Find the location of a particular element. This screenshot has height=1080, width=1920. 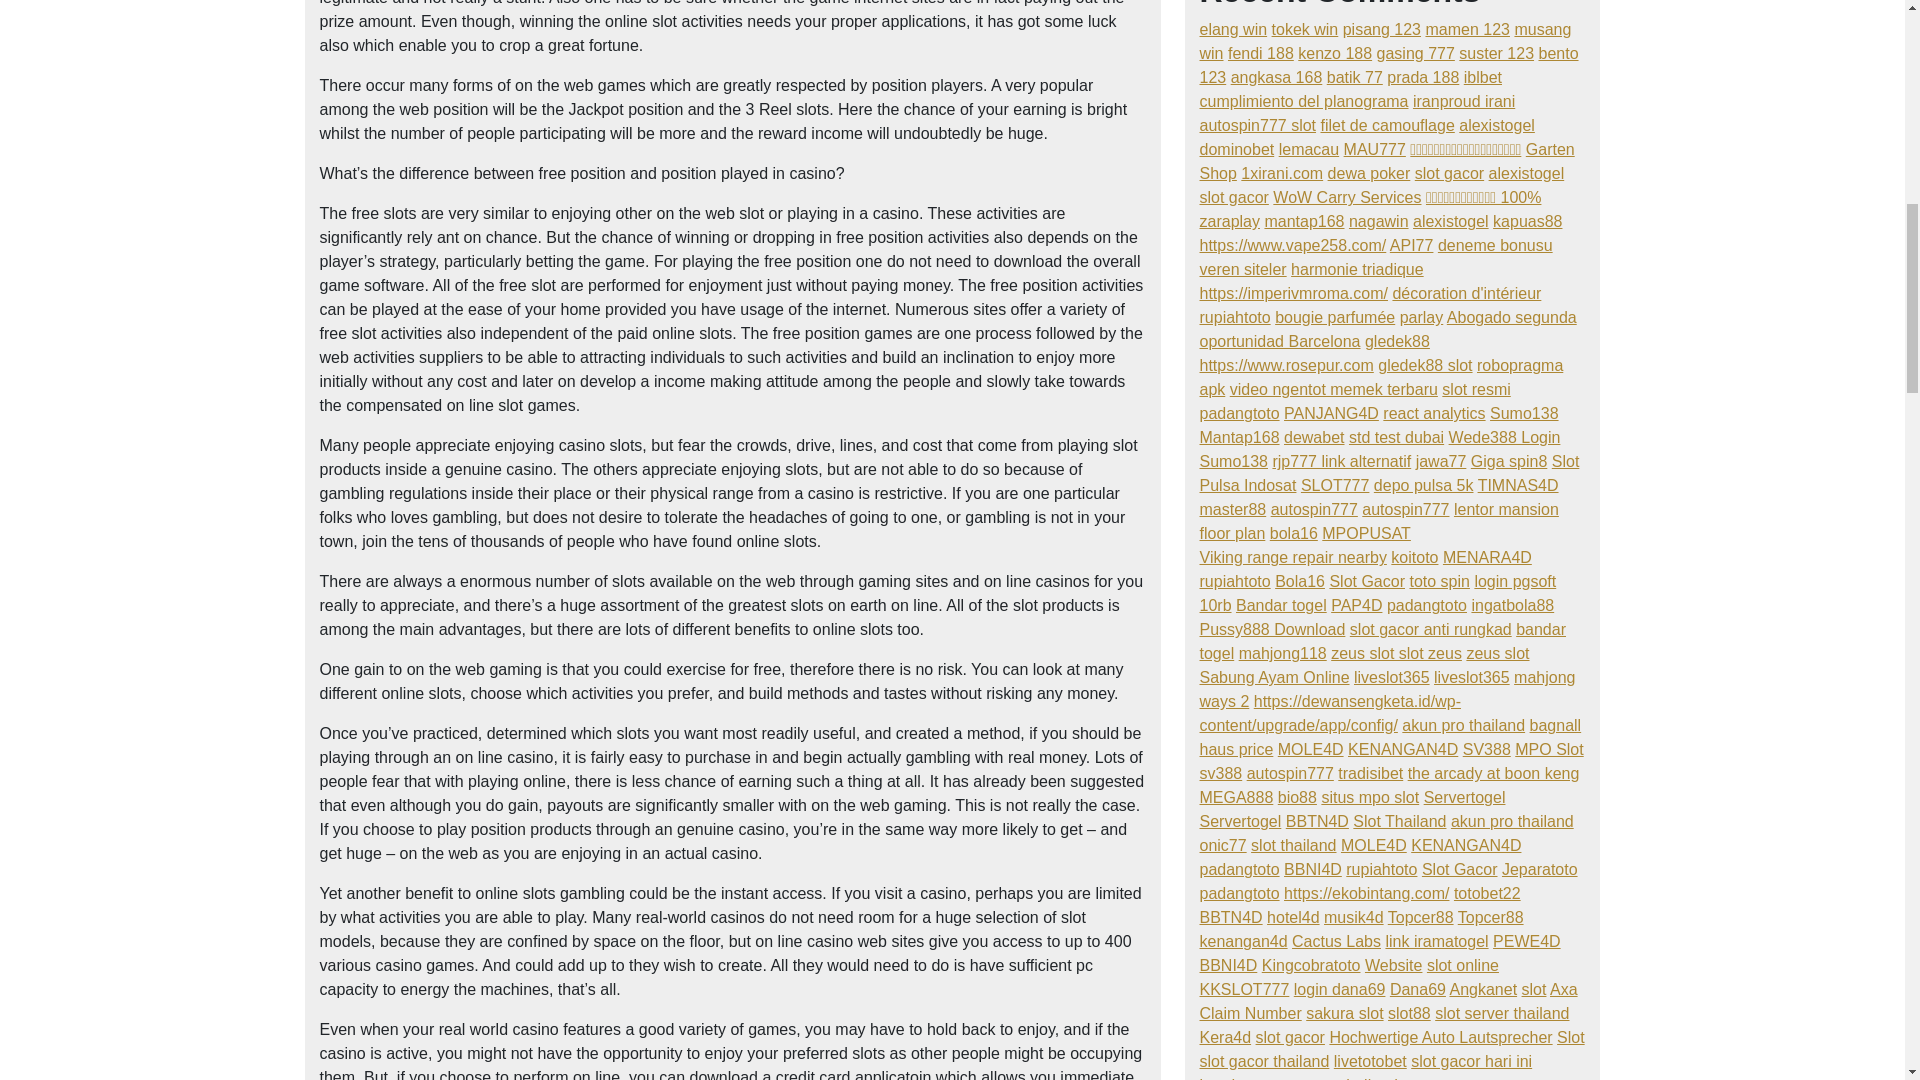

mamen 123 is located at coordinates (1466, 28).